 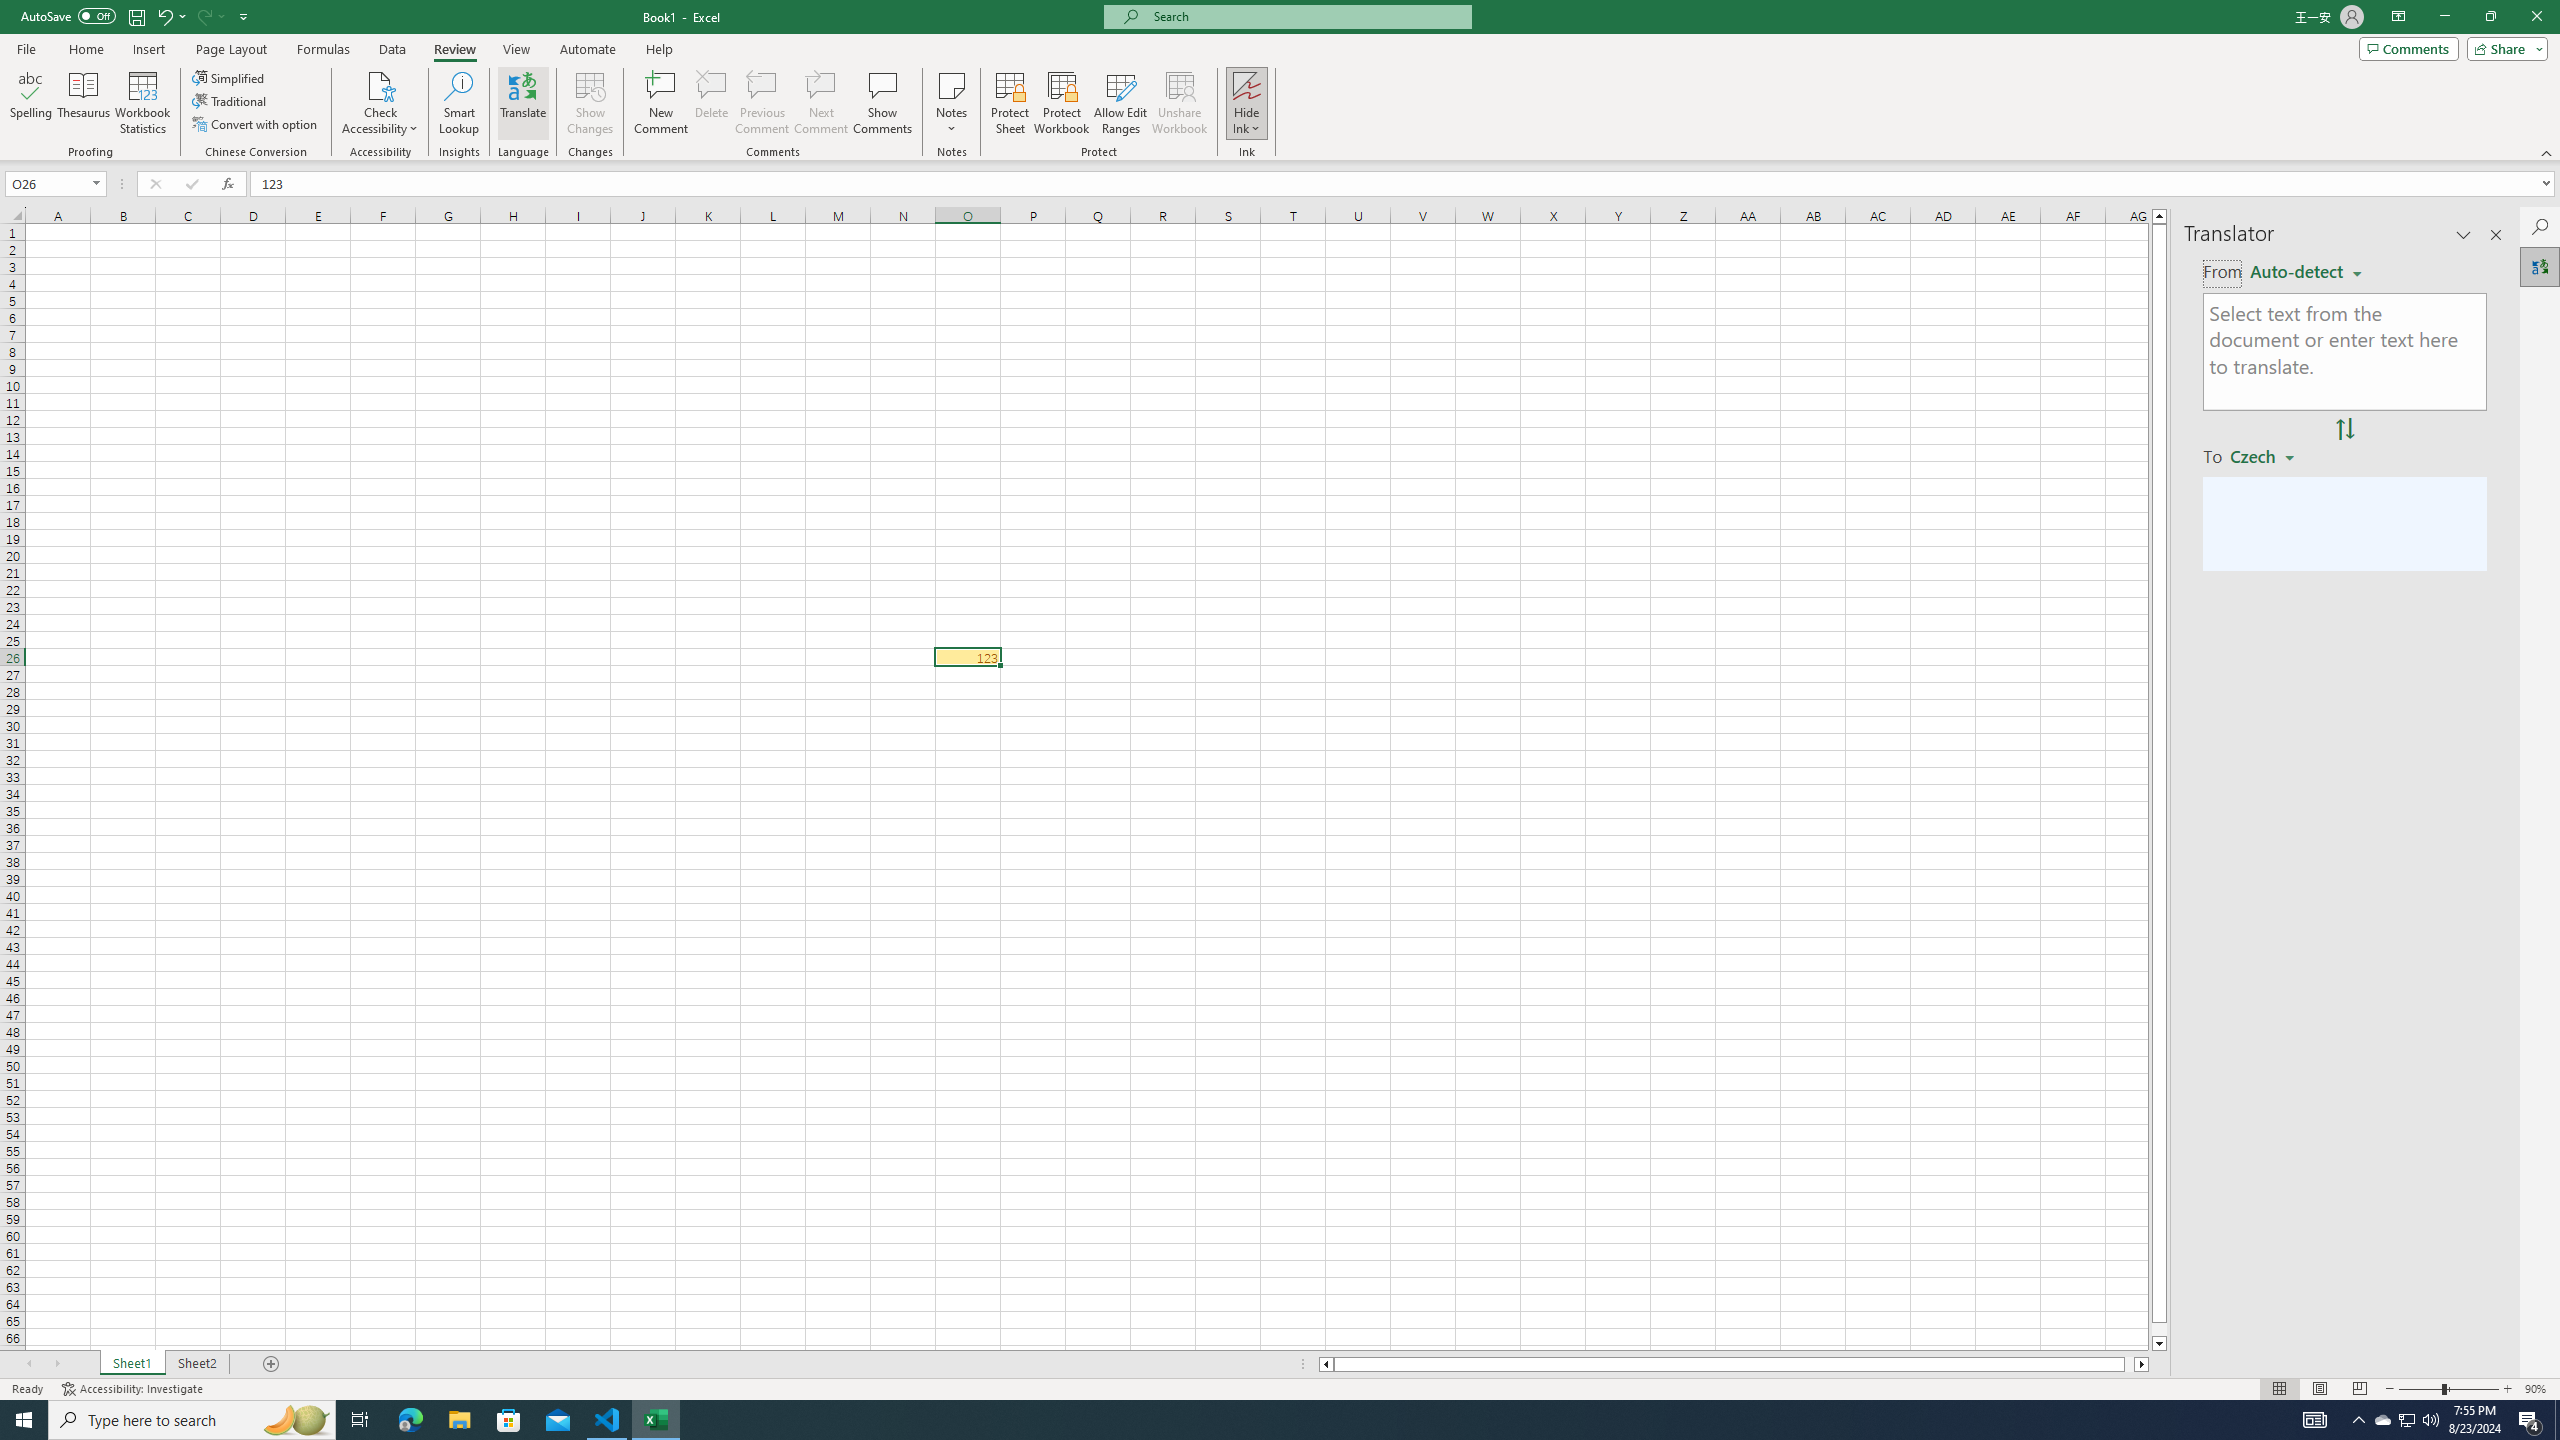 I want to click on Spelling..., so click(x=30, y=103).